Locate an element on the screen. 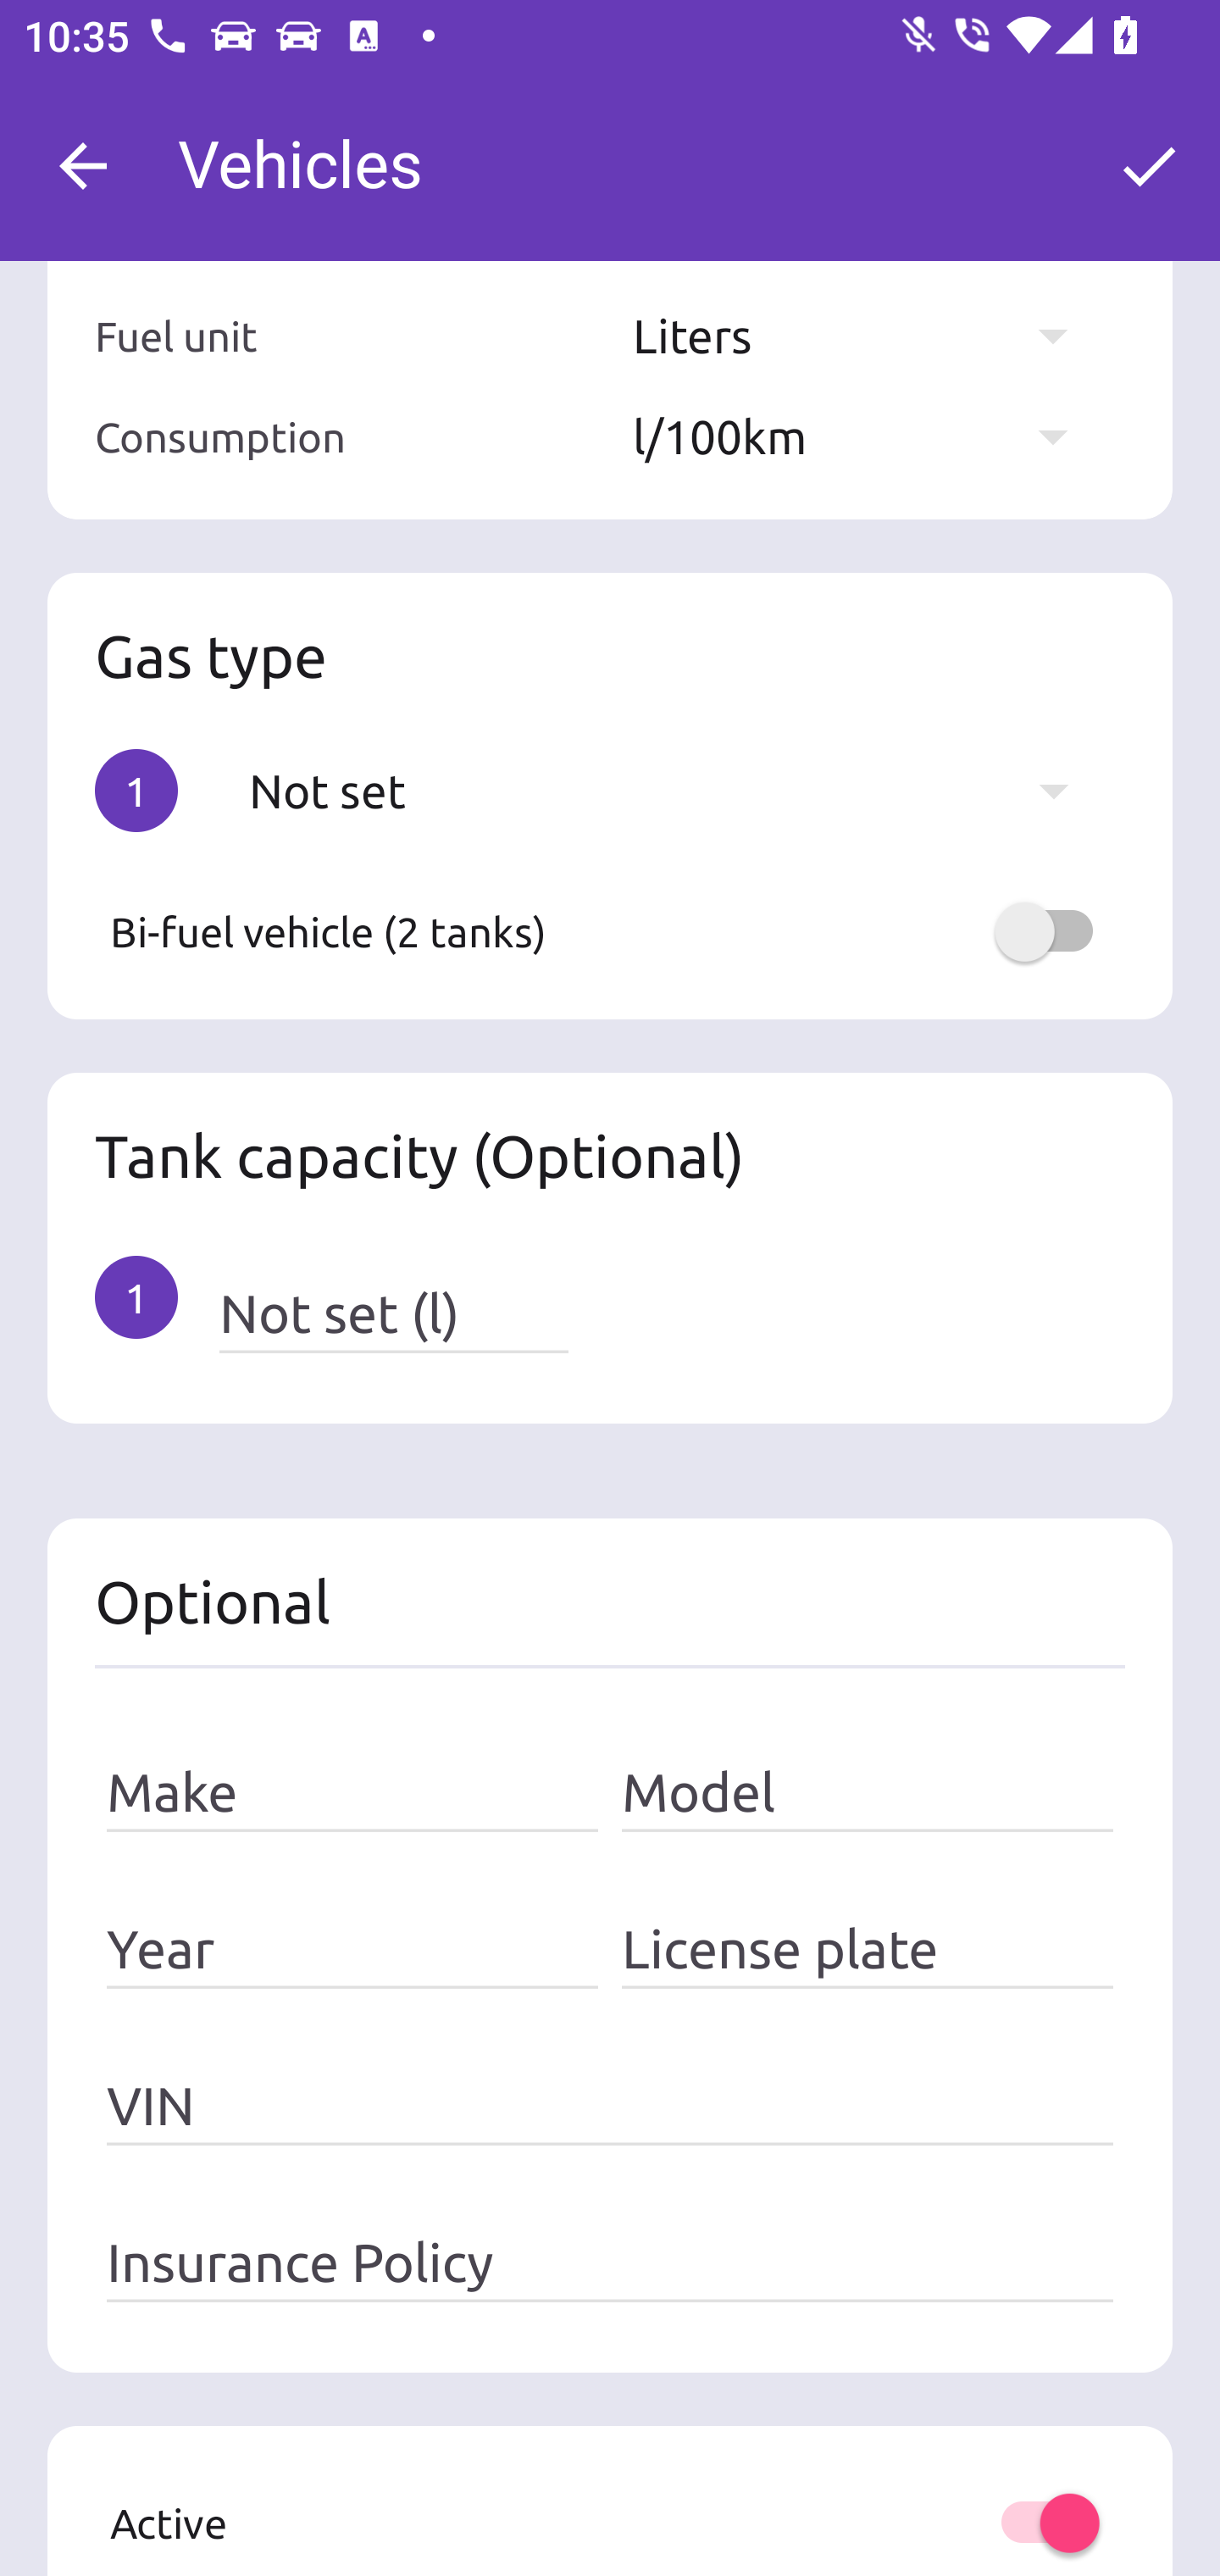 This screenshot has width=1220, height=2576. Navigate up is located at coordinates (83, 166).